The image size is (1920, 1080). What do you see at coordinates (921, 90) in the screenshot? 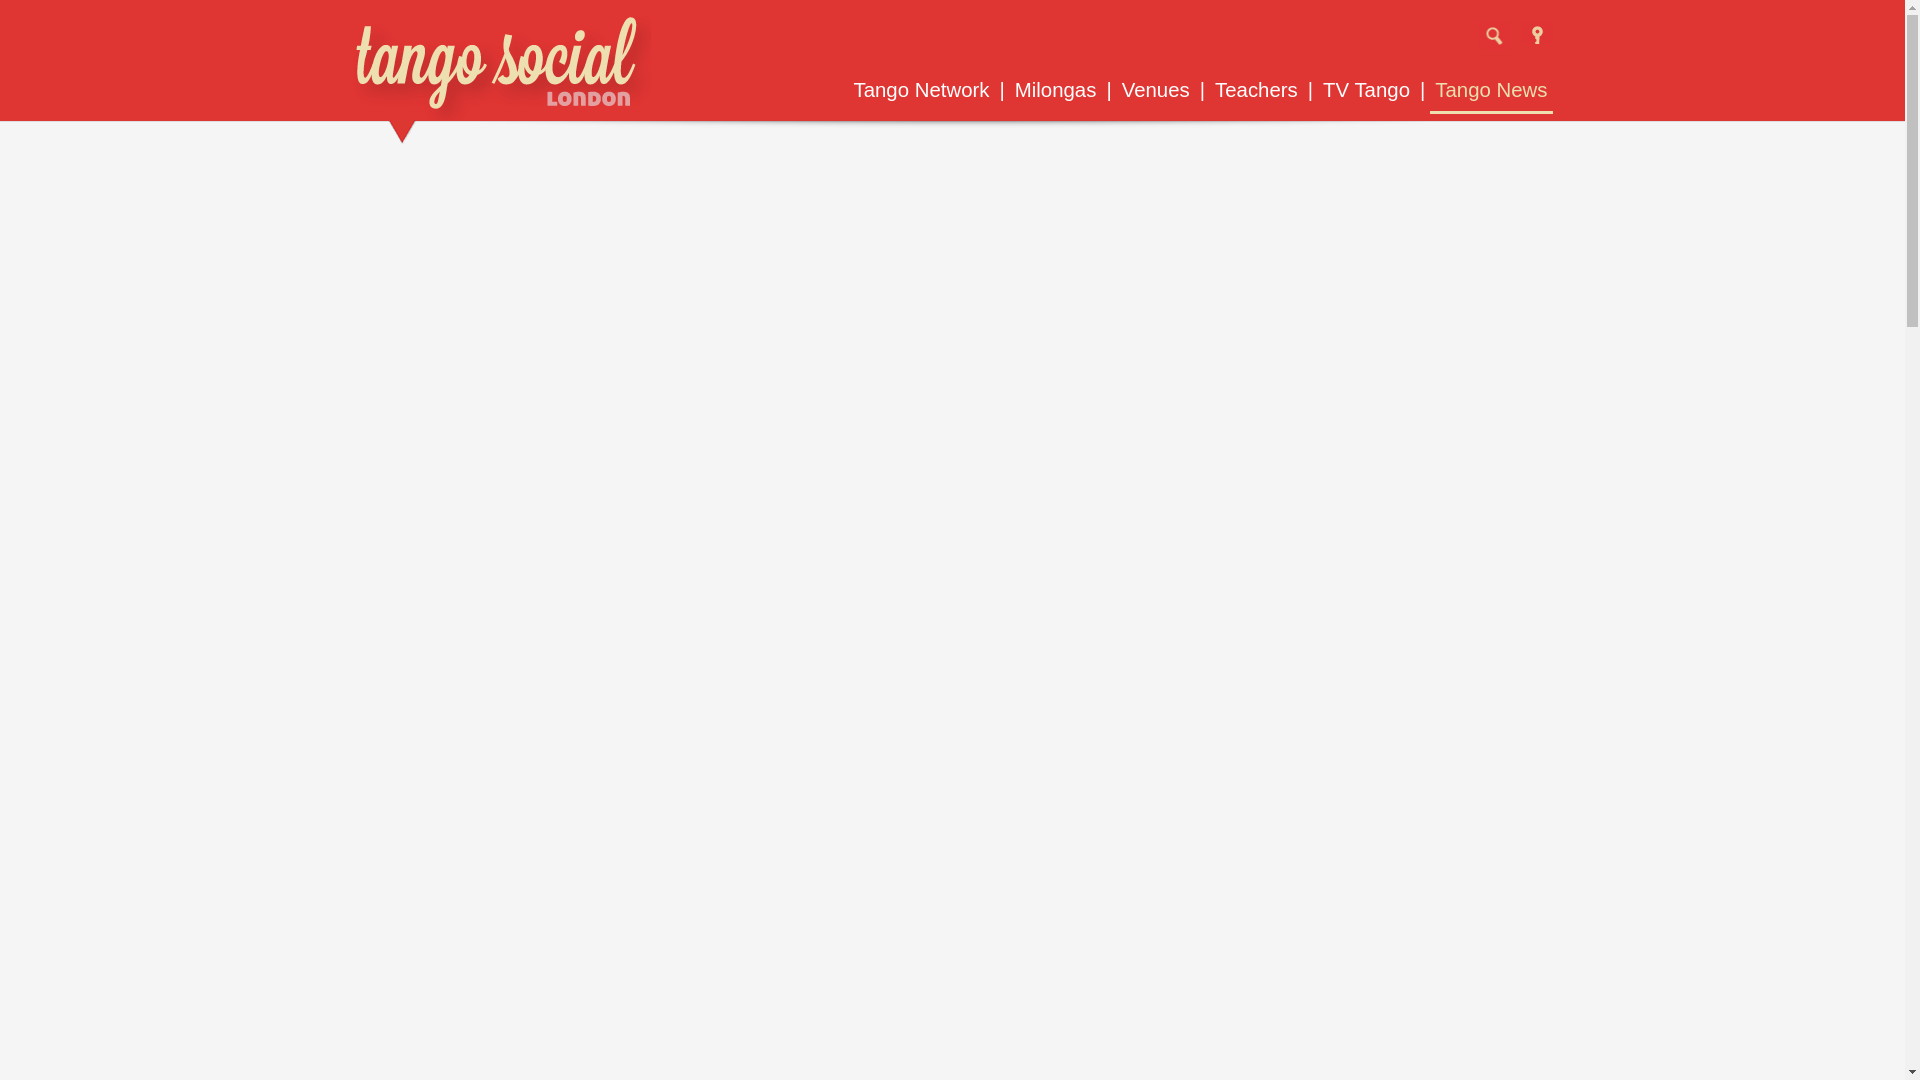
I see `Tango Network` at bounding box center [921, 90].